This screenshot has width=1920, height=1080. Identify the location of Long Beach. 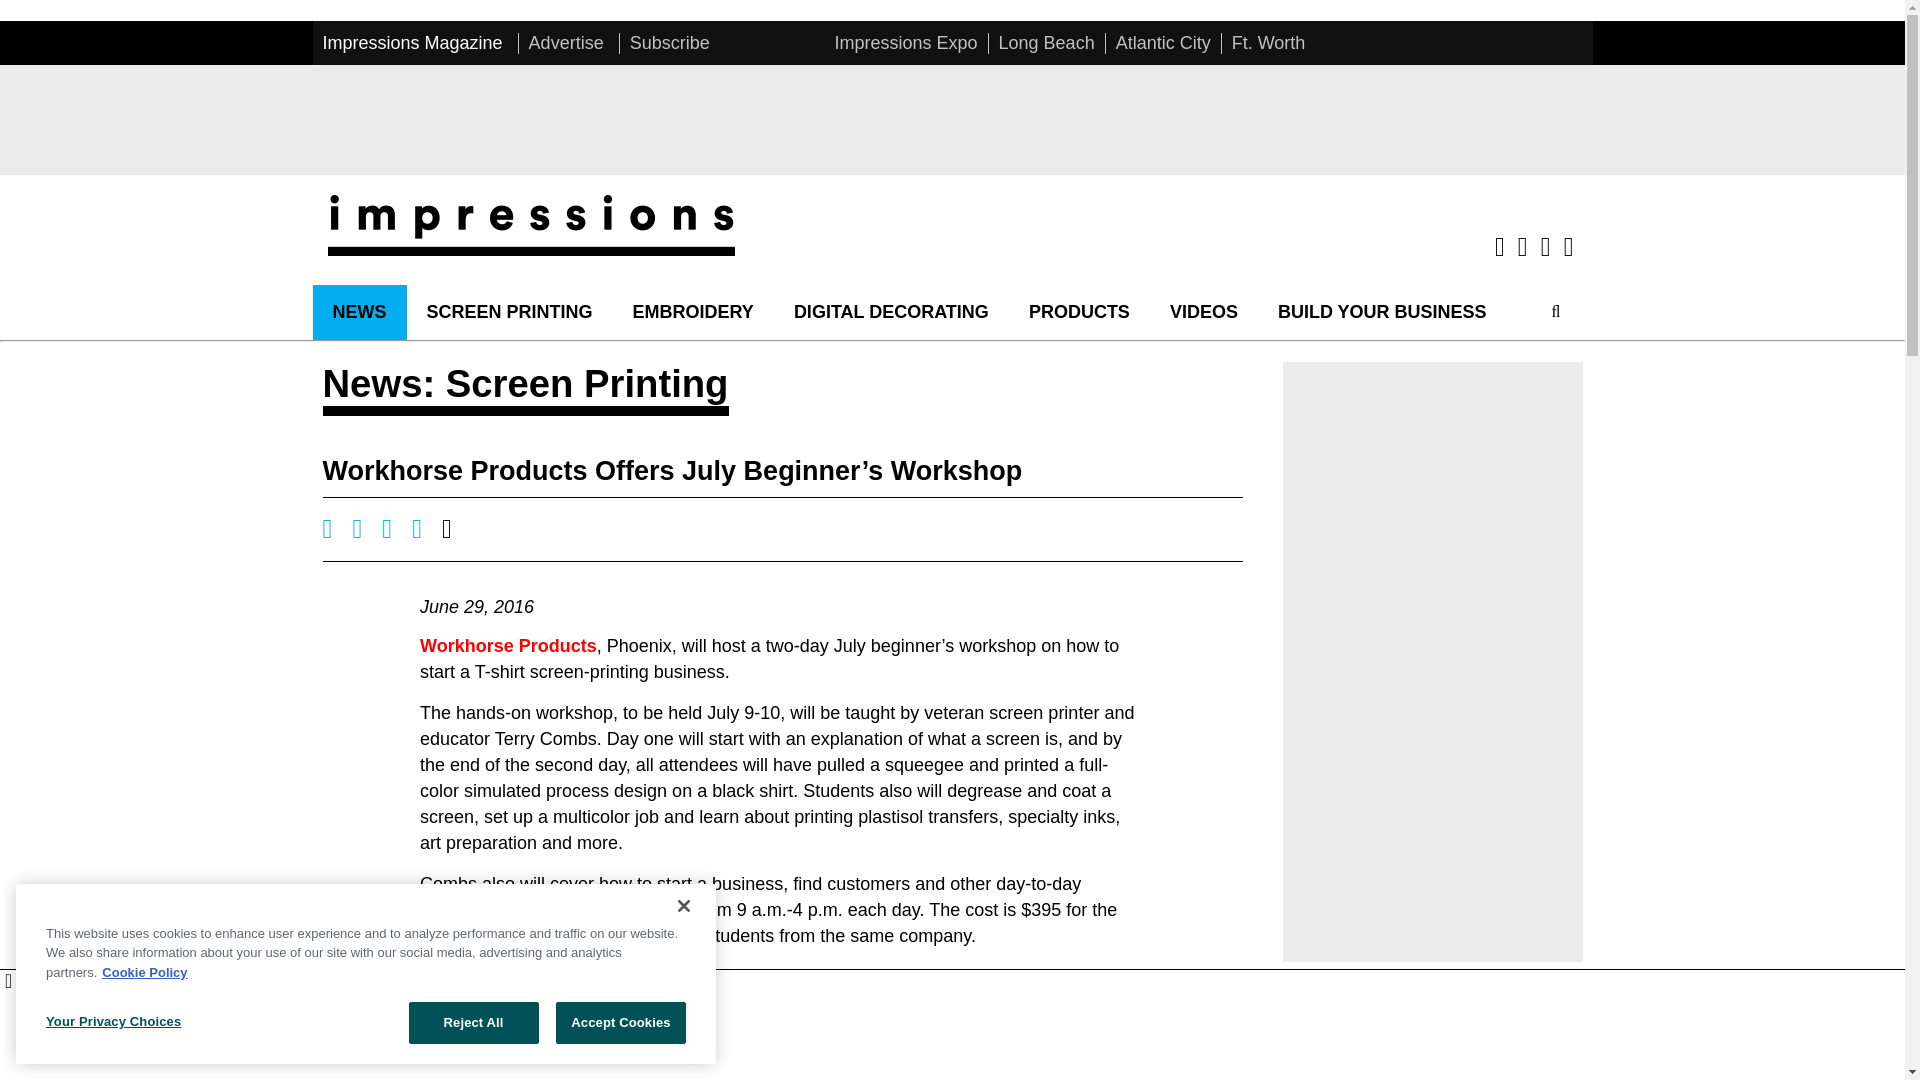
(1046, 42).